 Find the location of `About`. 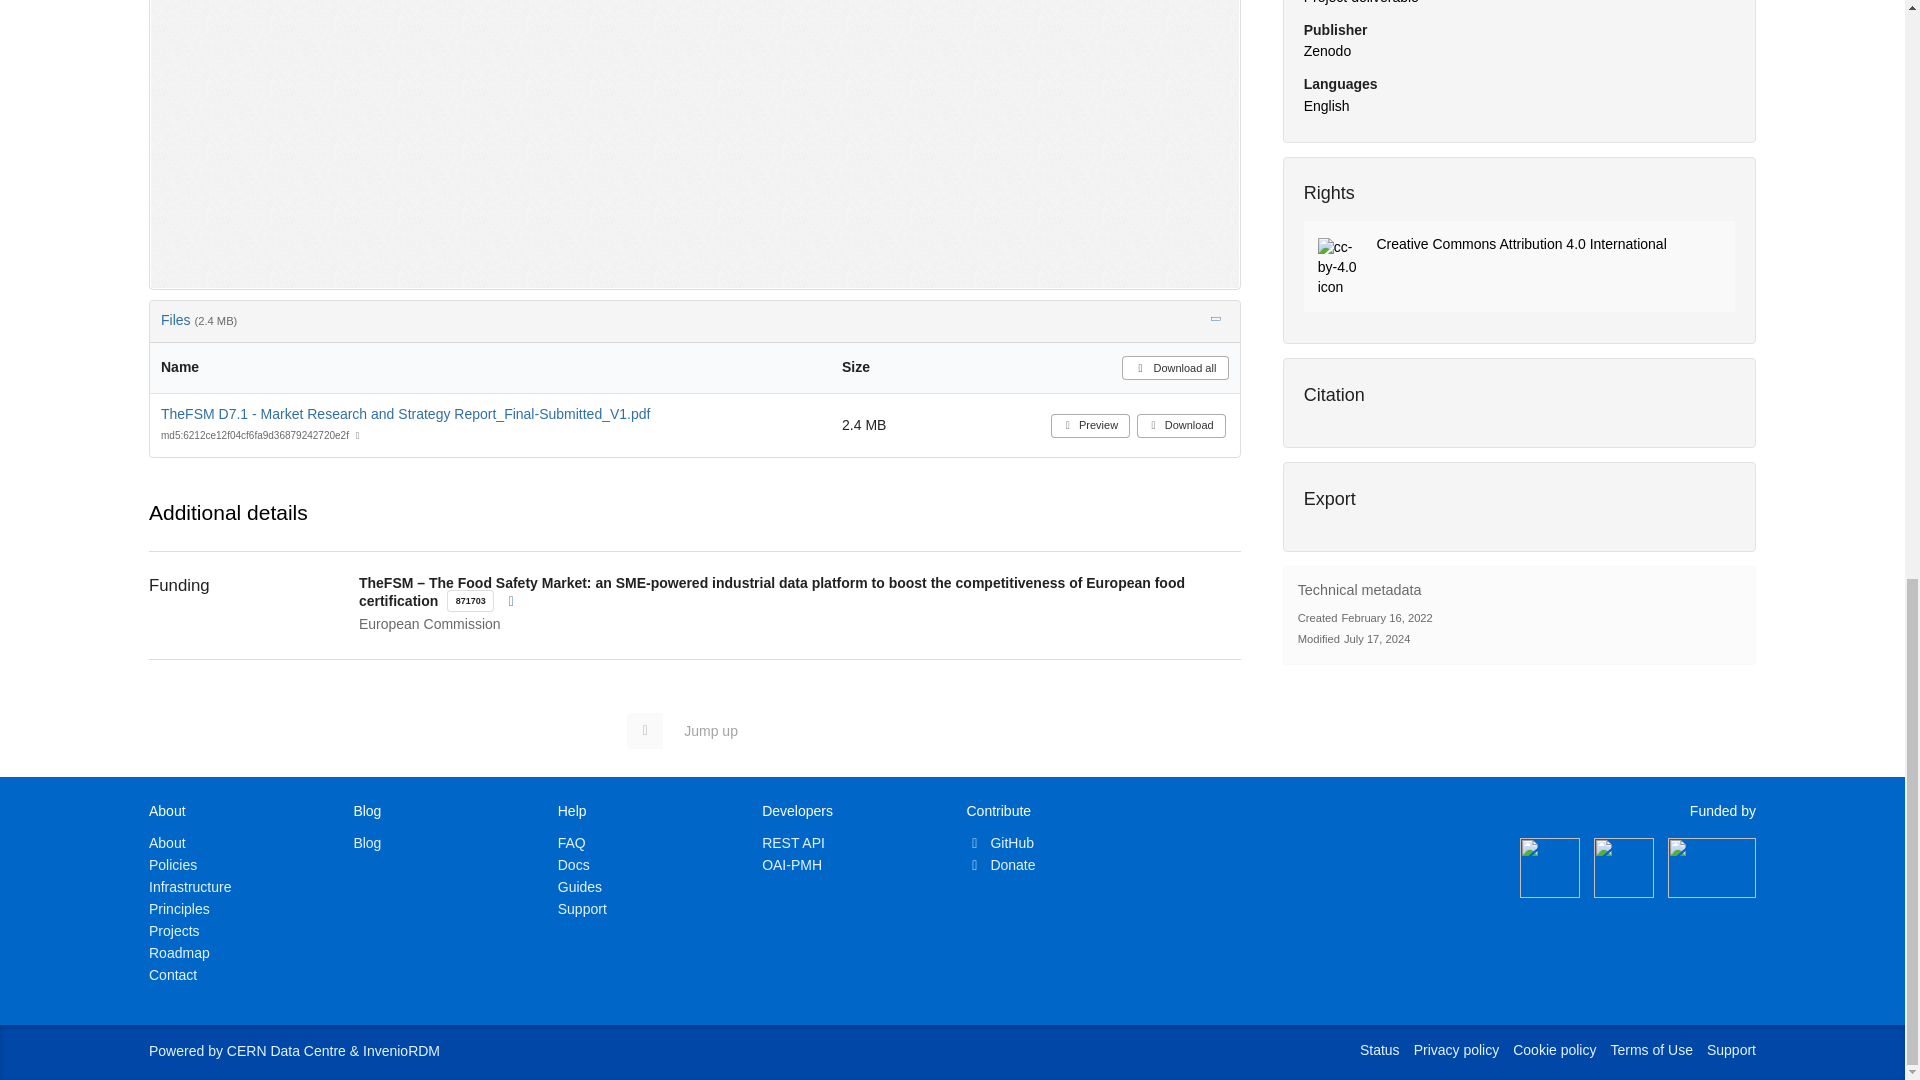

About is located at coordinates (168, 842).